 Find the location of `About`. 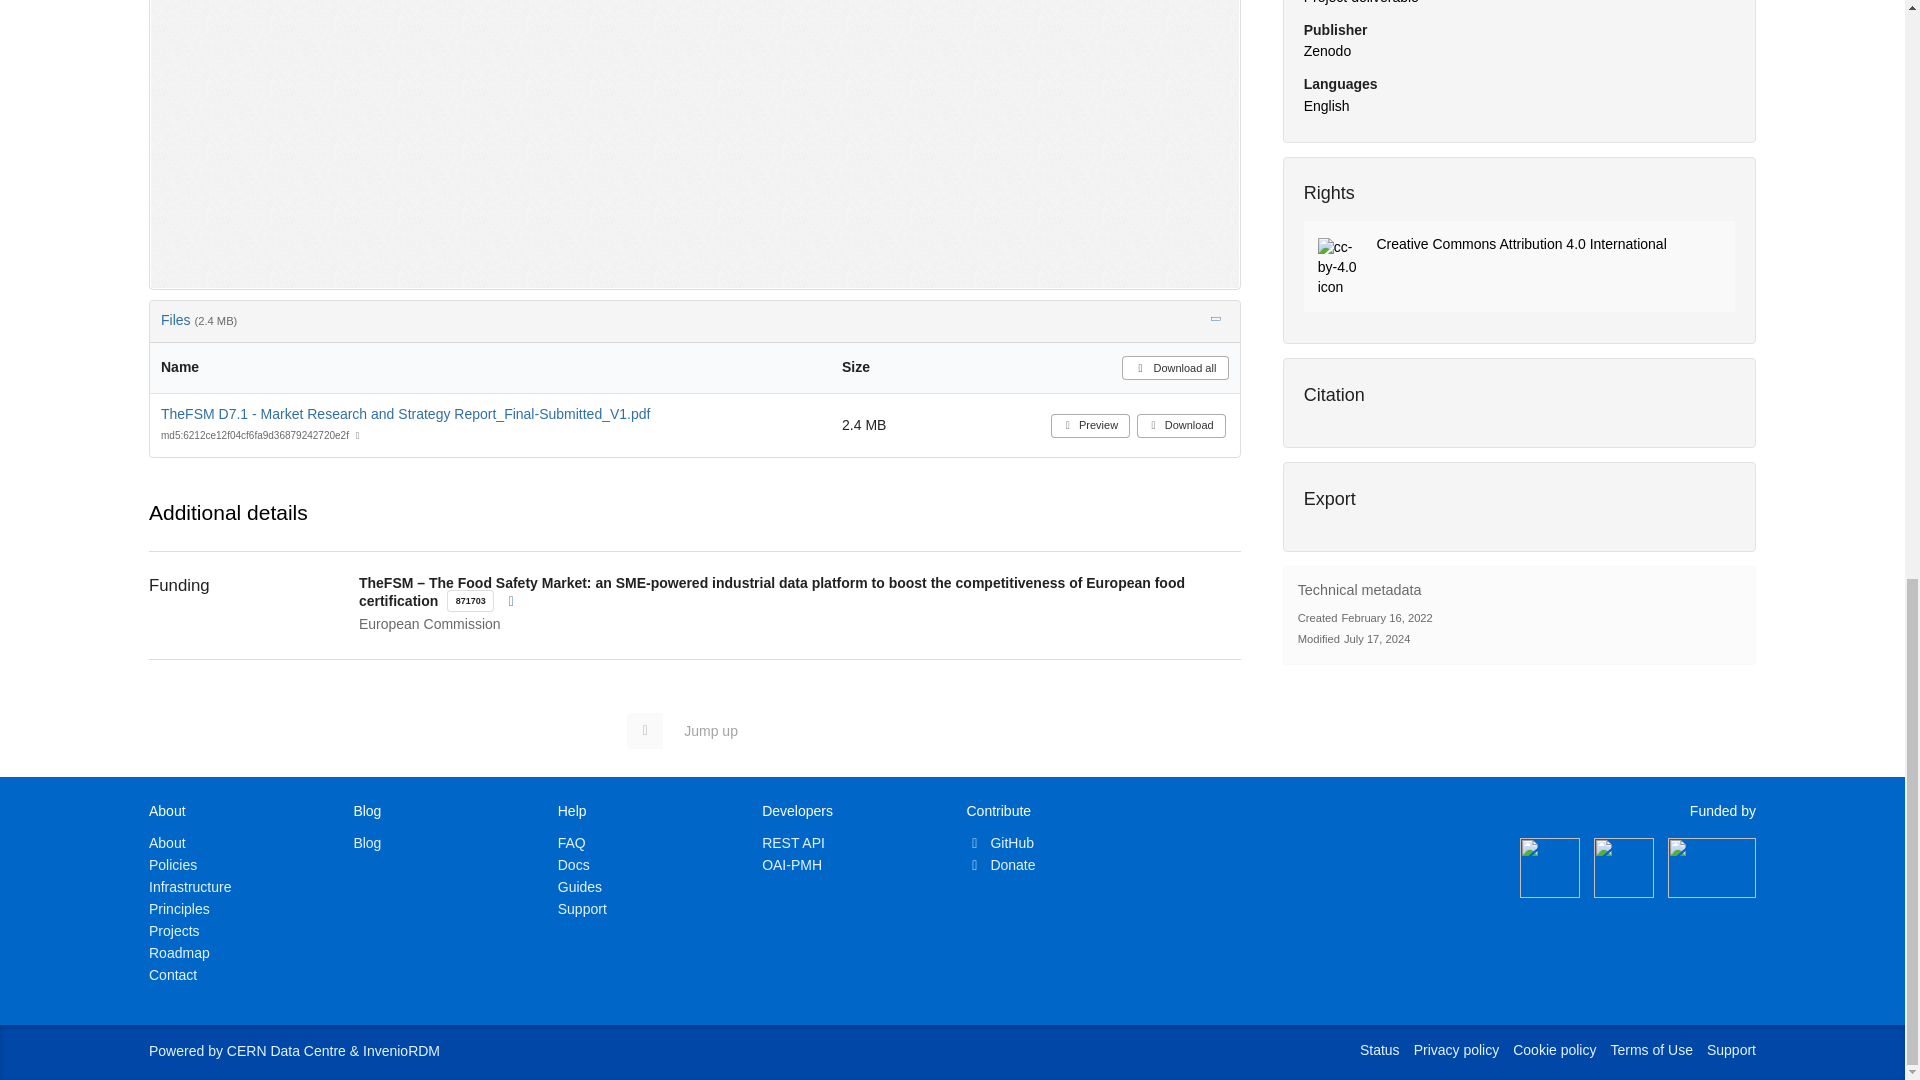

About is located at coordinates (168, 842).